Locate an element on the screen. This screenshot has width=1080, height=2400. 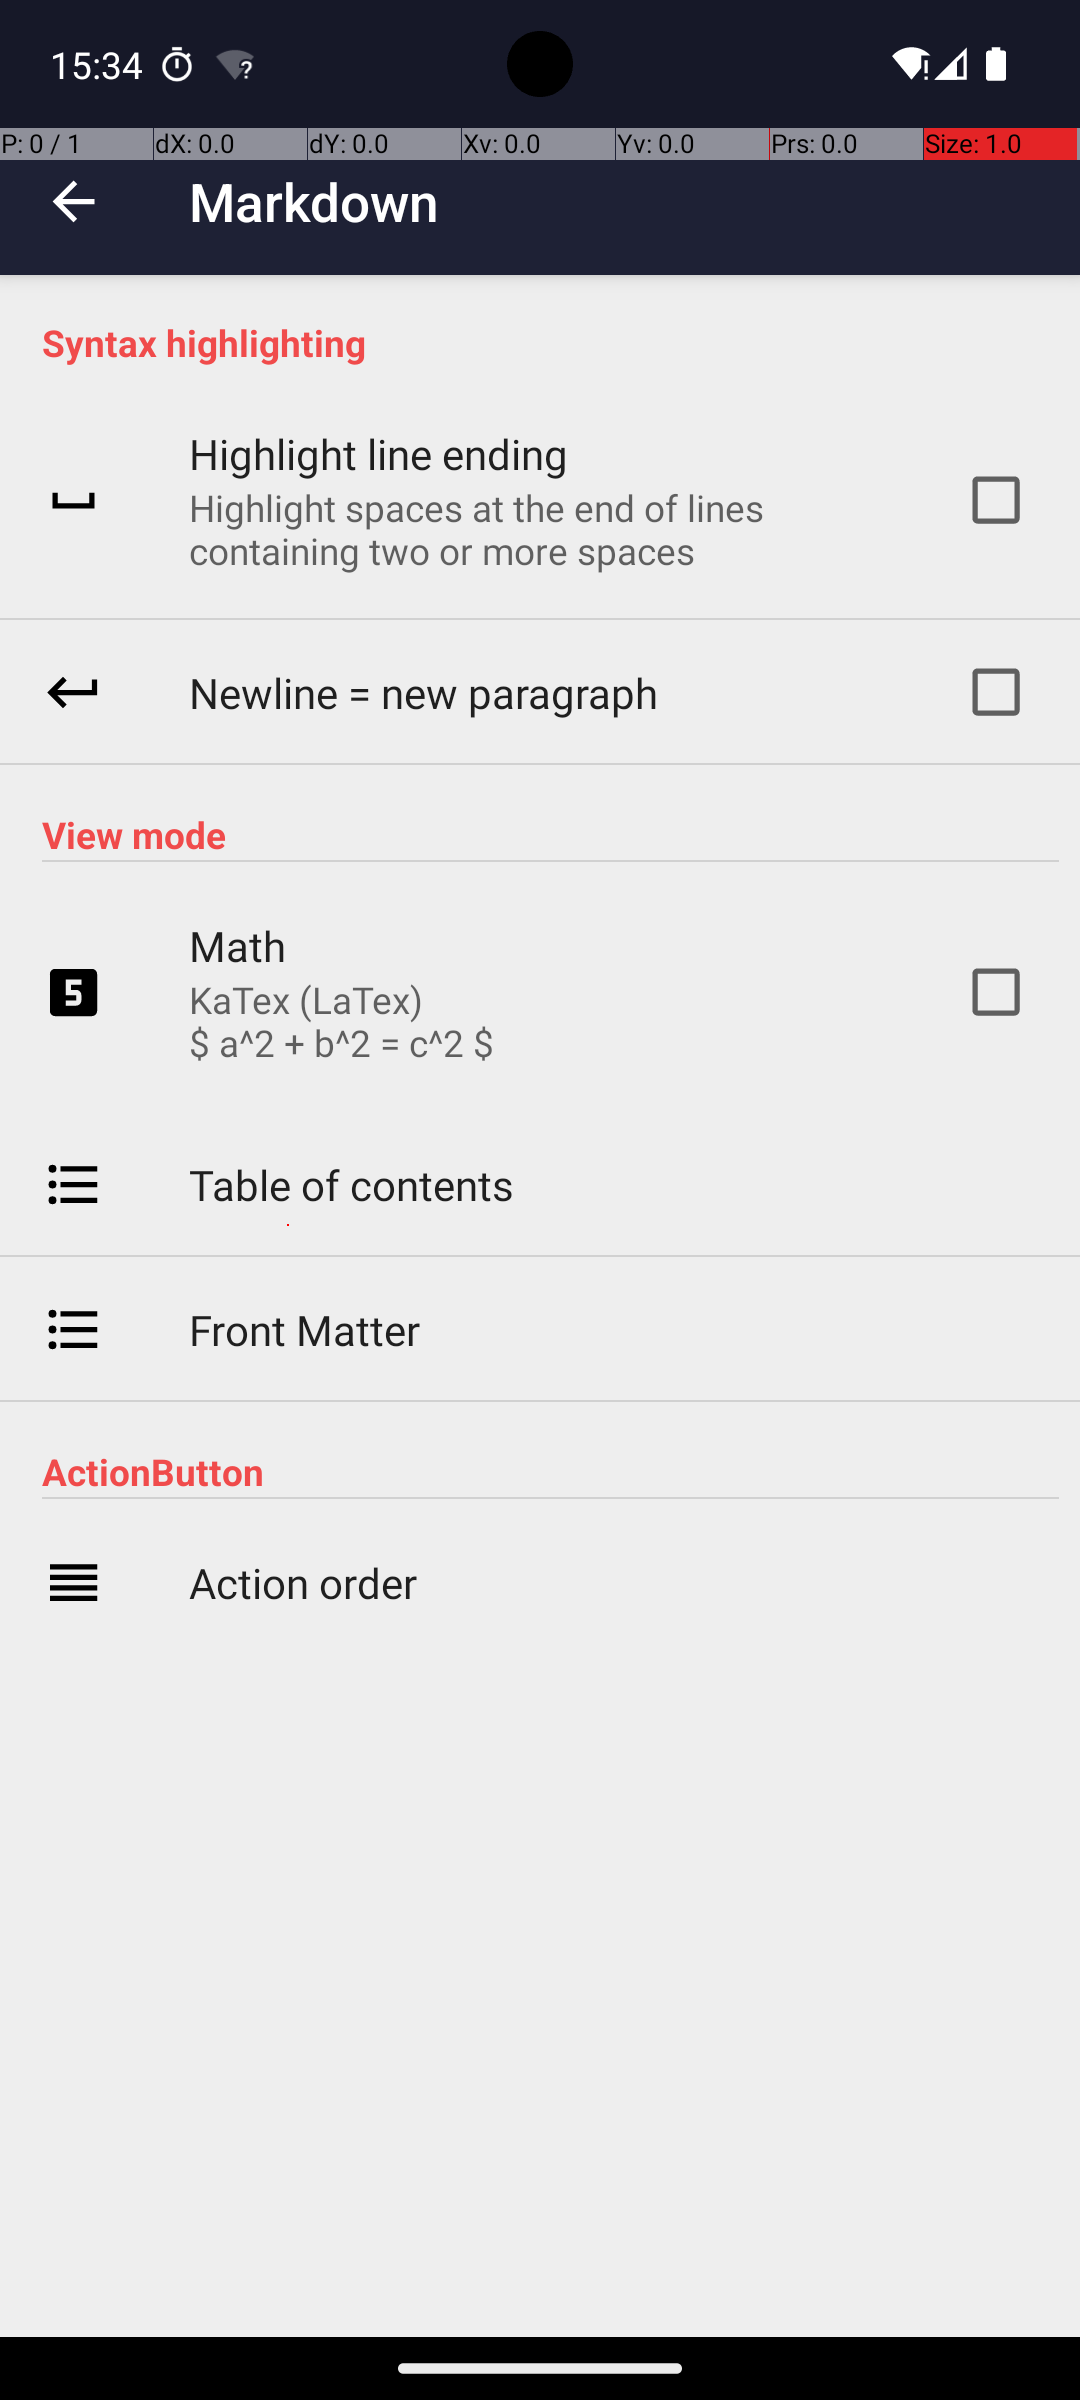
Highlight spaces at the end of lines containing two or more spaces is located at coordinates (550, 529).